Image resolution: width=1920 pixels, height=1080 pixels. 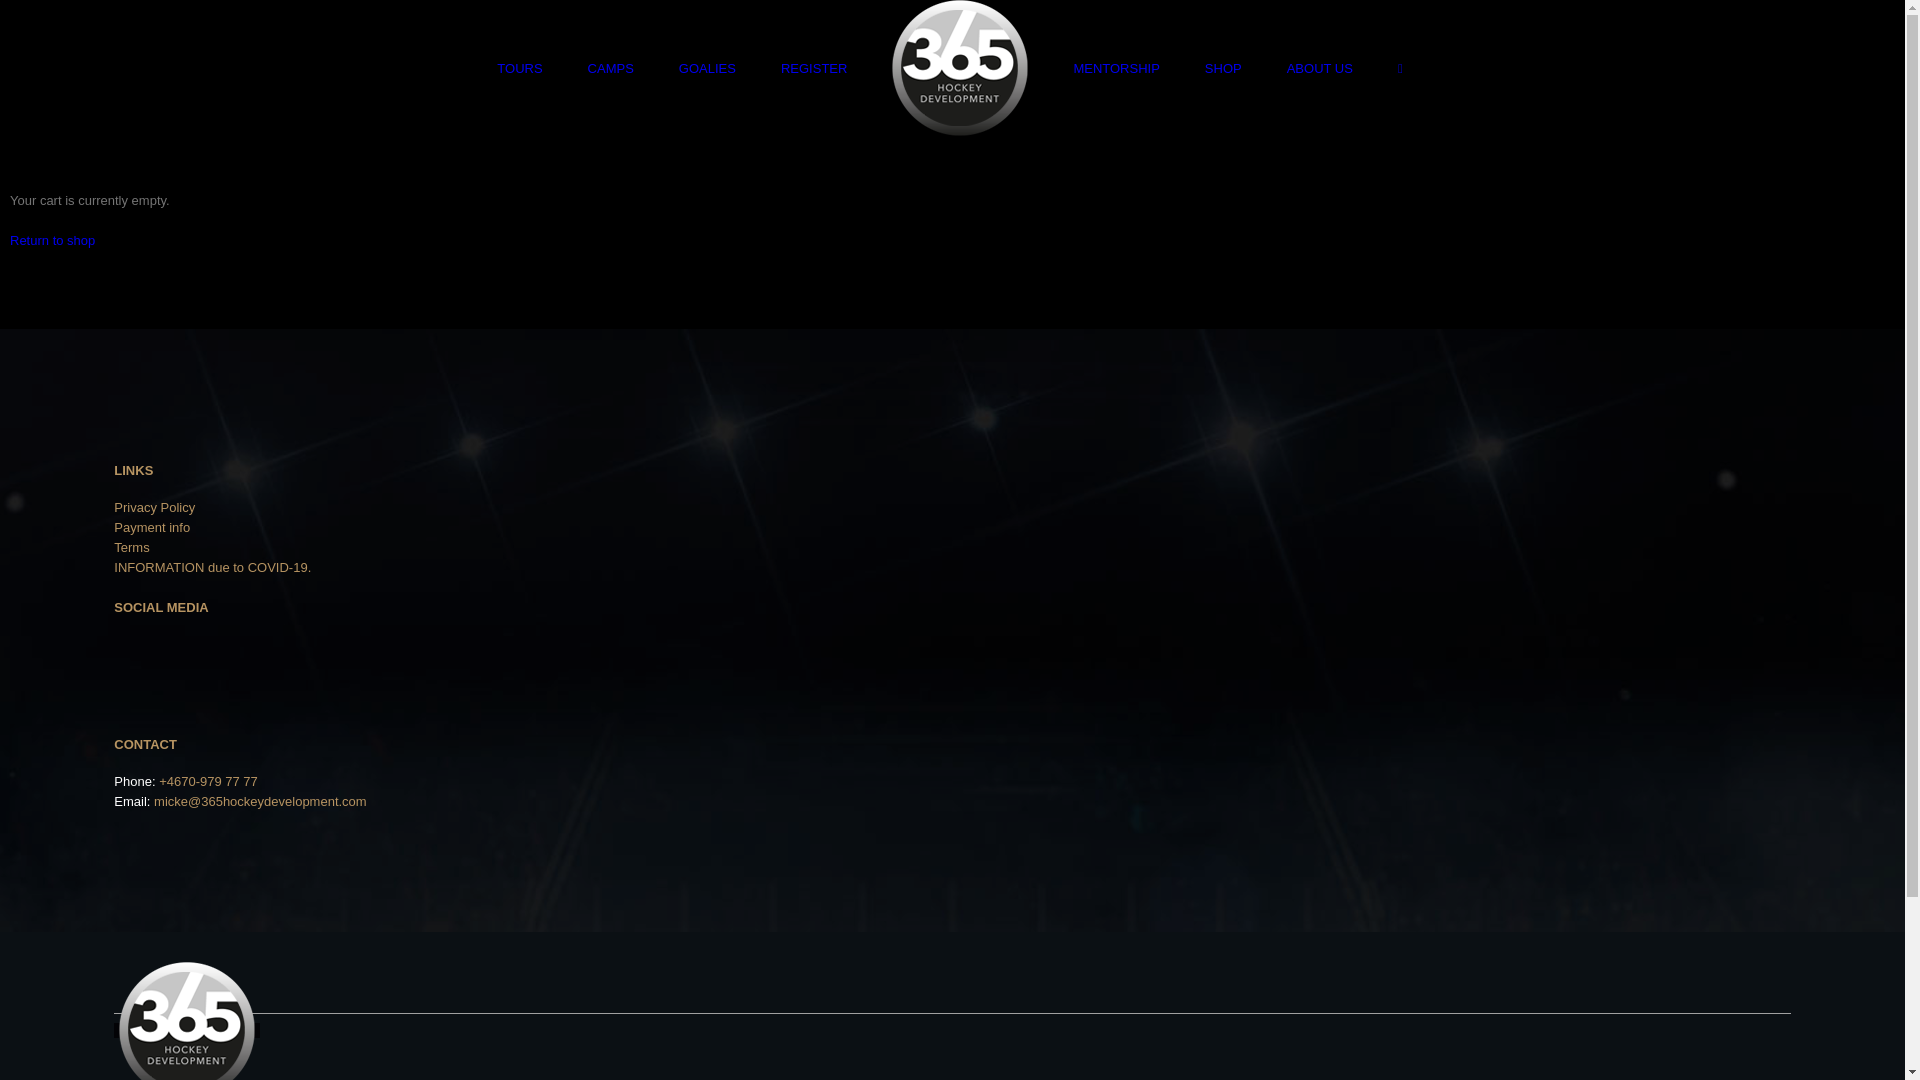 What do you see at coordinates (152, 528) in the screenshot?
I see `Payment info` at bounding box center [152, 528].